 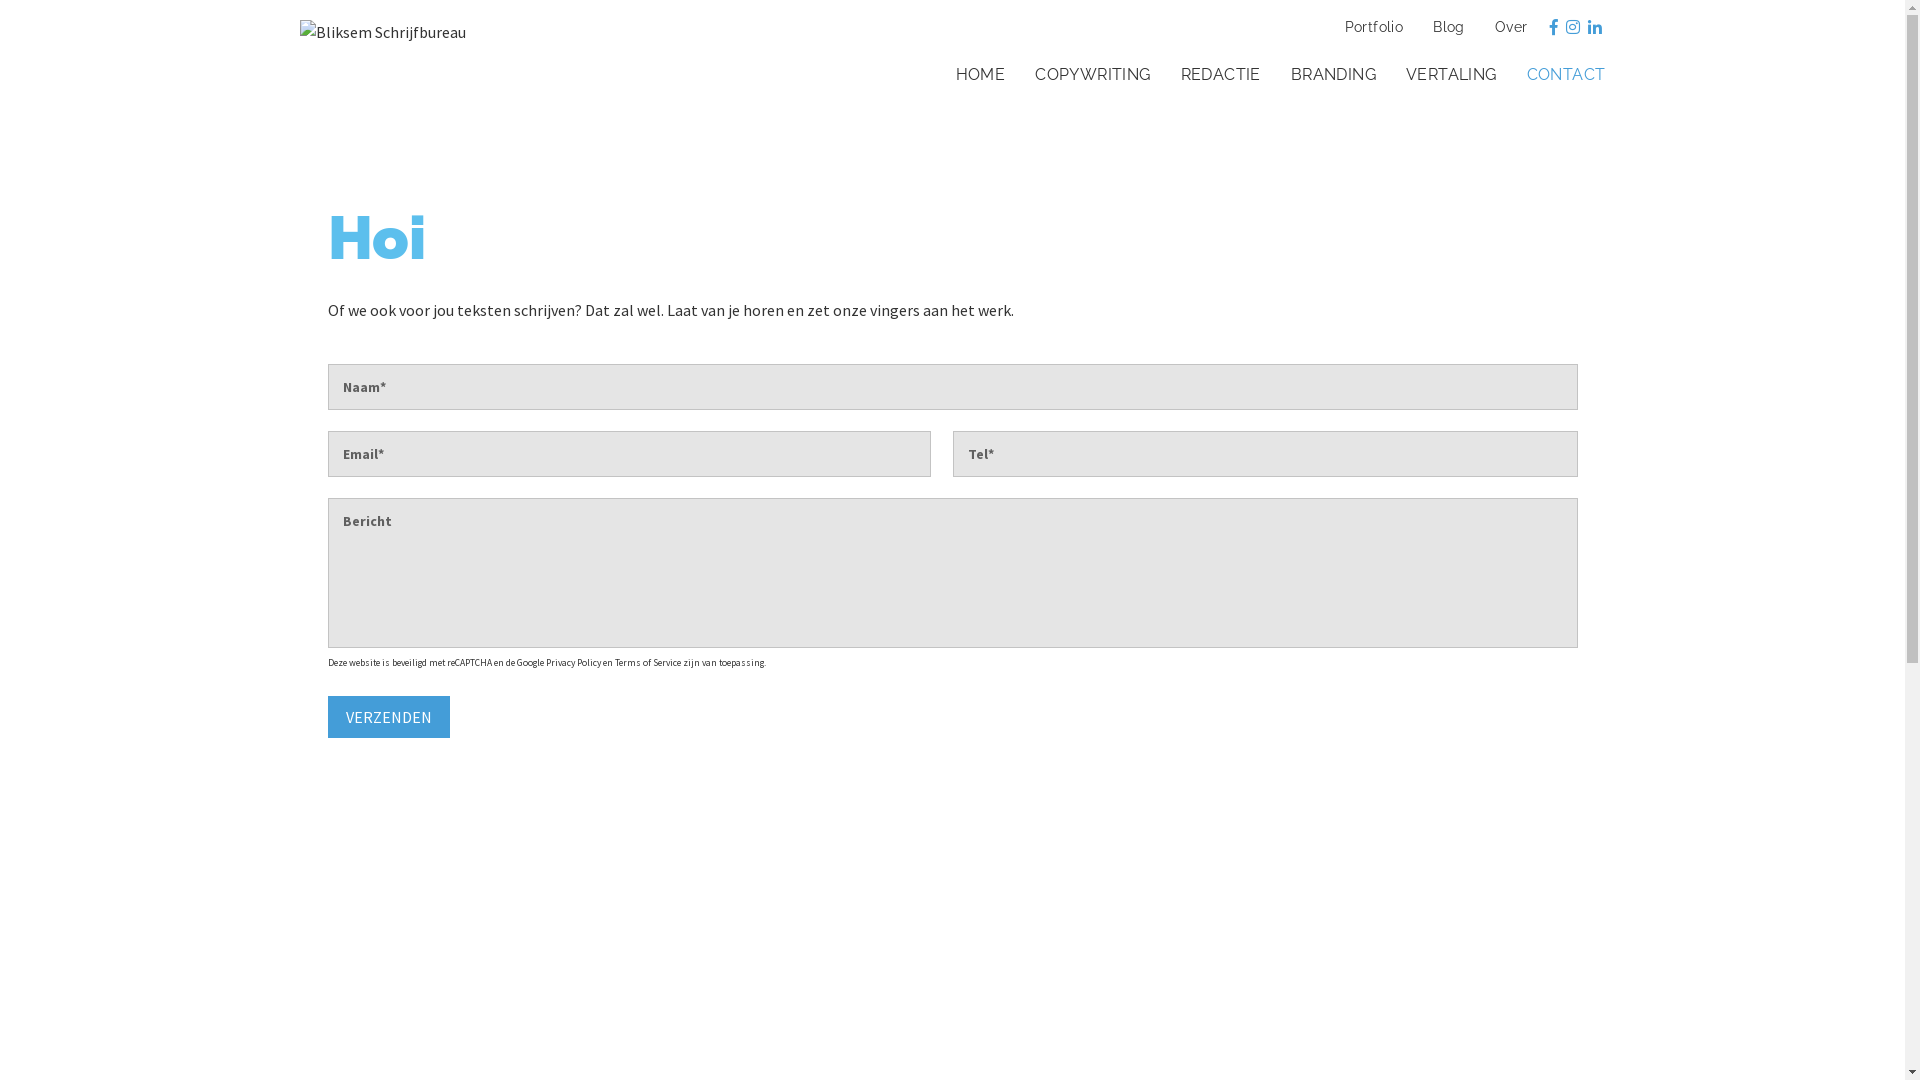 I want to click on BRANDING, so click(x=1328, y=76).